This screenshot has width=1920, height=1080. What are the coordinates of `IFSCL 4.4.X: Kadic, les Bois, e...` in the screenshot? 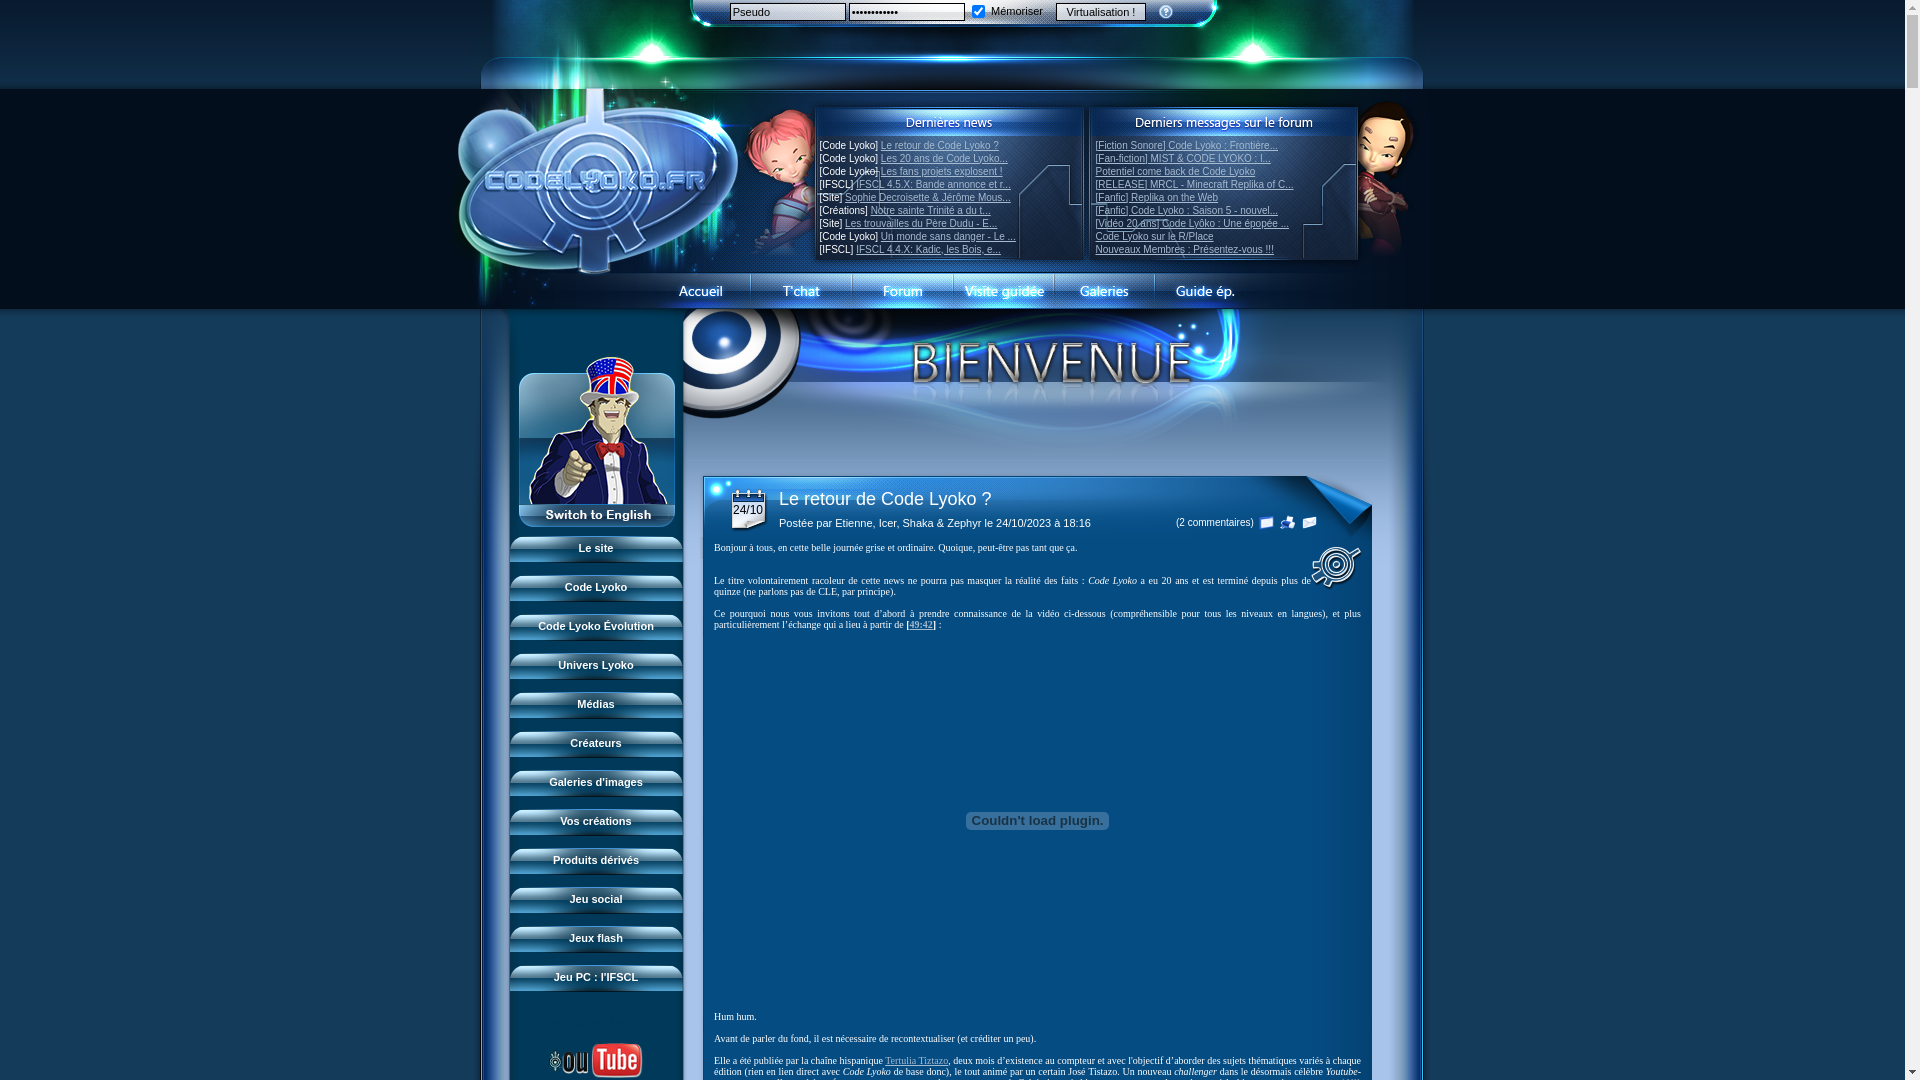 It's located at (928, 250).